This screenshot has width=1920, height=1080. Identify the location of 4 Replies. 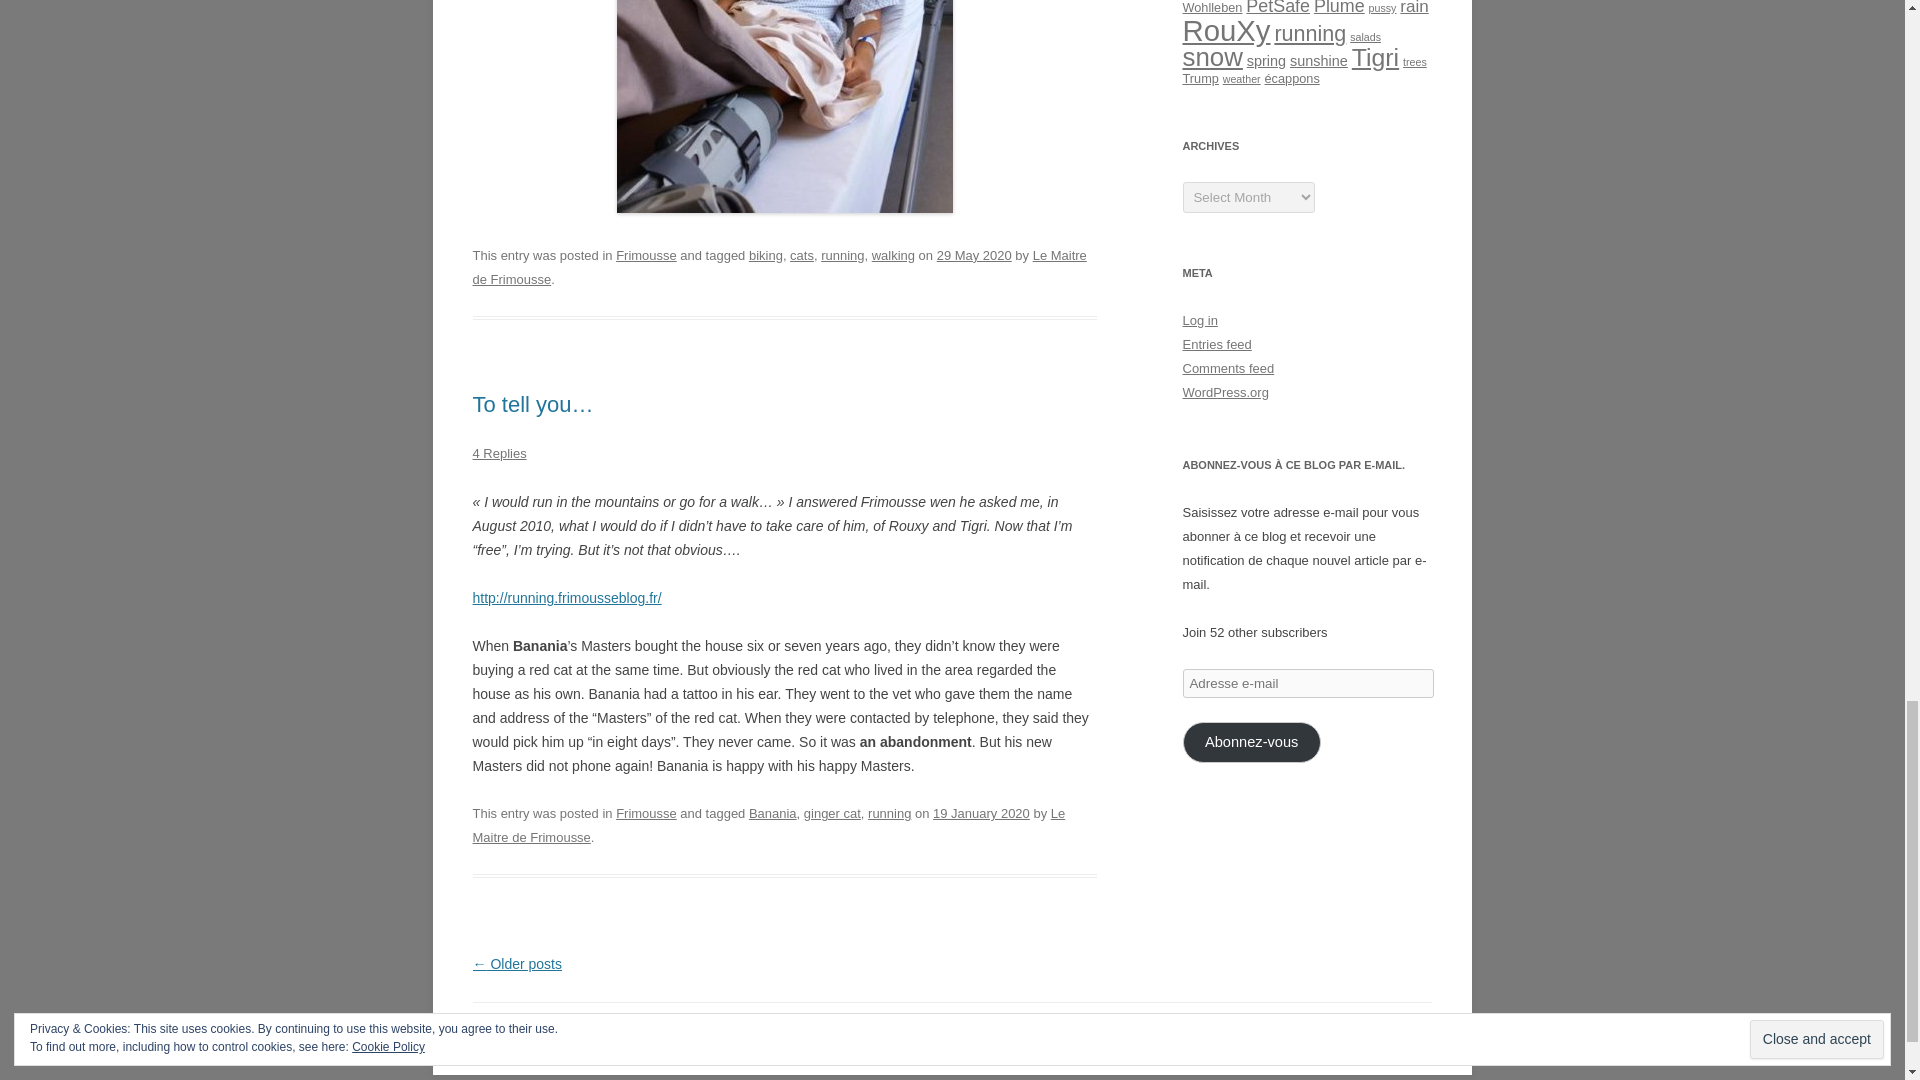
(499, 454).